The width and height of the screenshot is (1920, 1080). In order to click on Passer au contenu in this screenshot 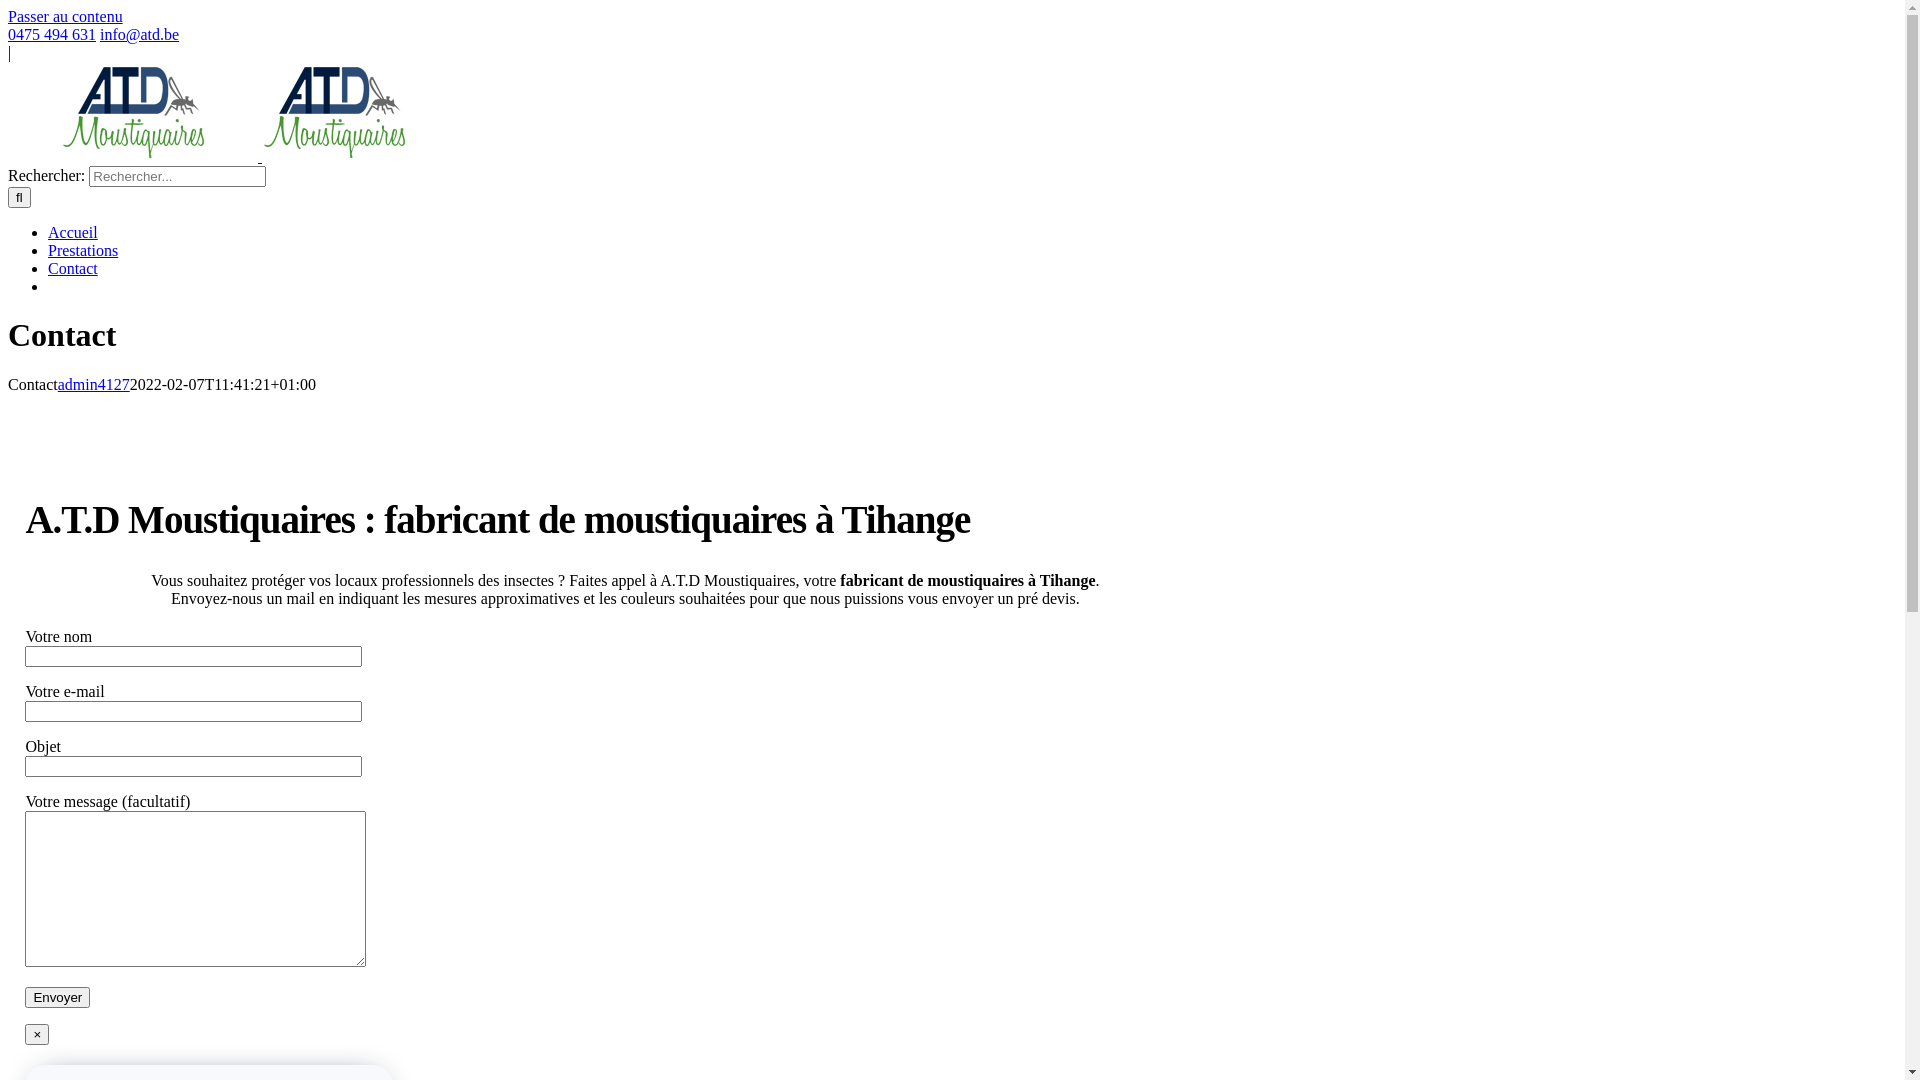, I will do `click(65, 16)`.